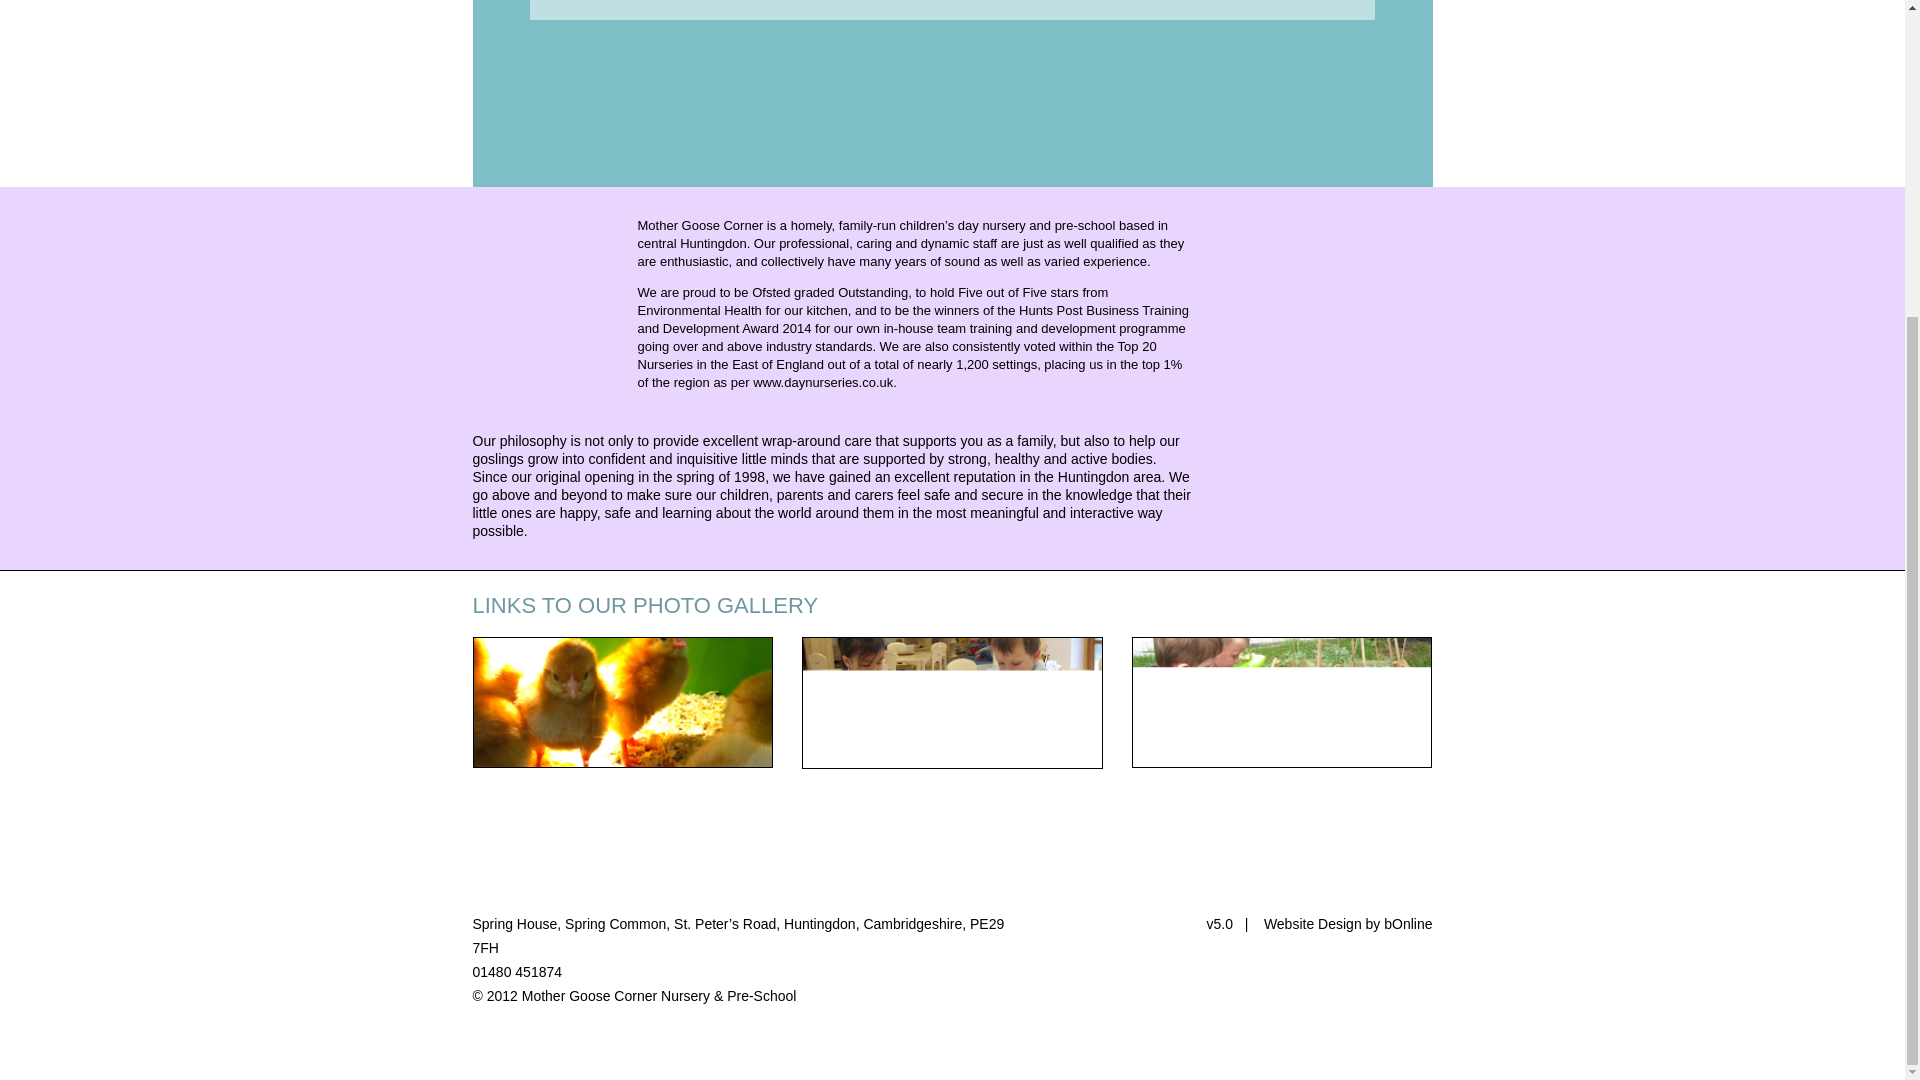 This screenshot has width=1920, height=1080. I want to click on asset 2, so click(624, 702).